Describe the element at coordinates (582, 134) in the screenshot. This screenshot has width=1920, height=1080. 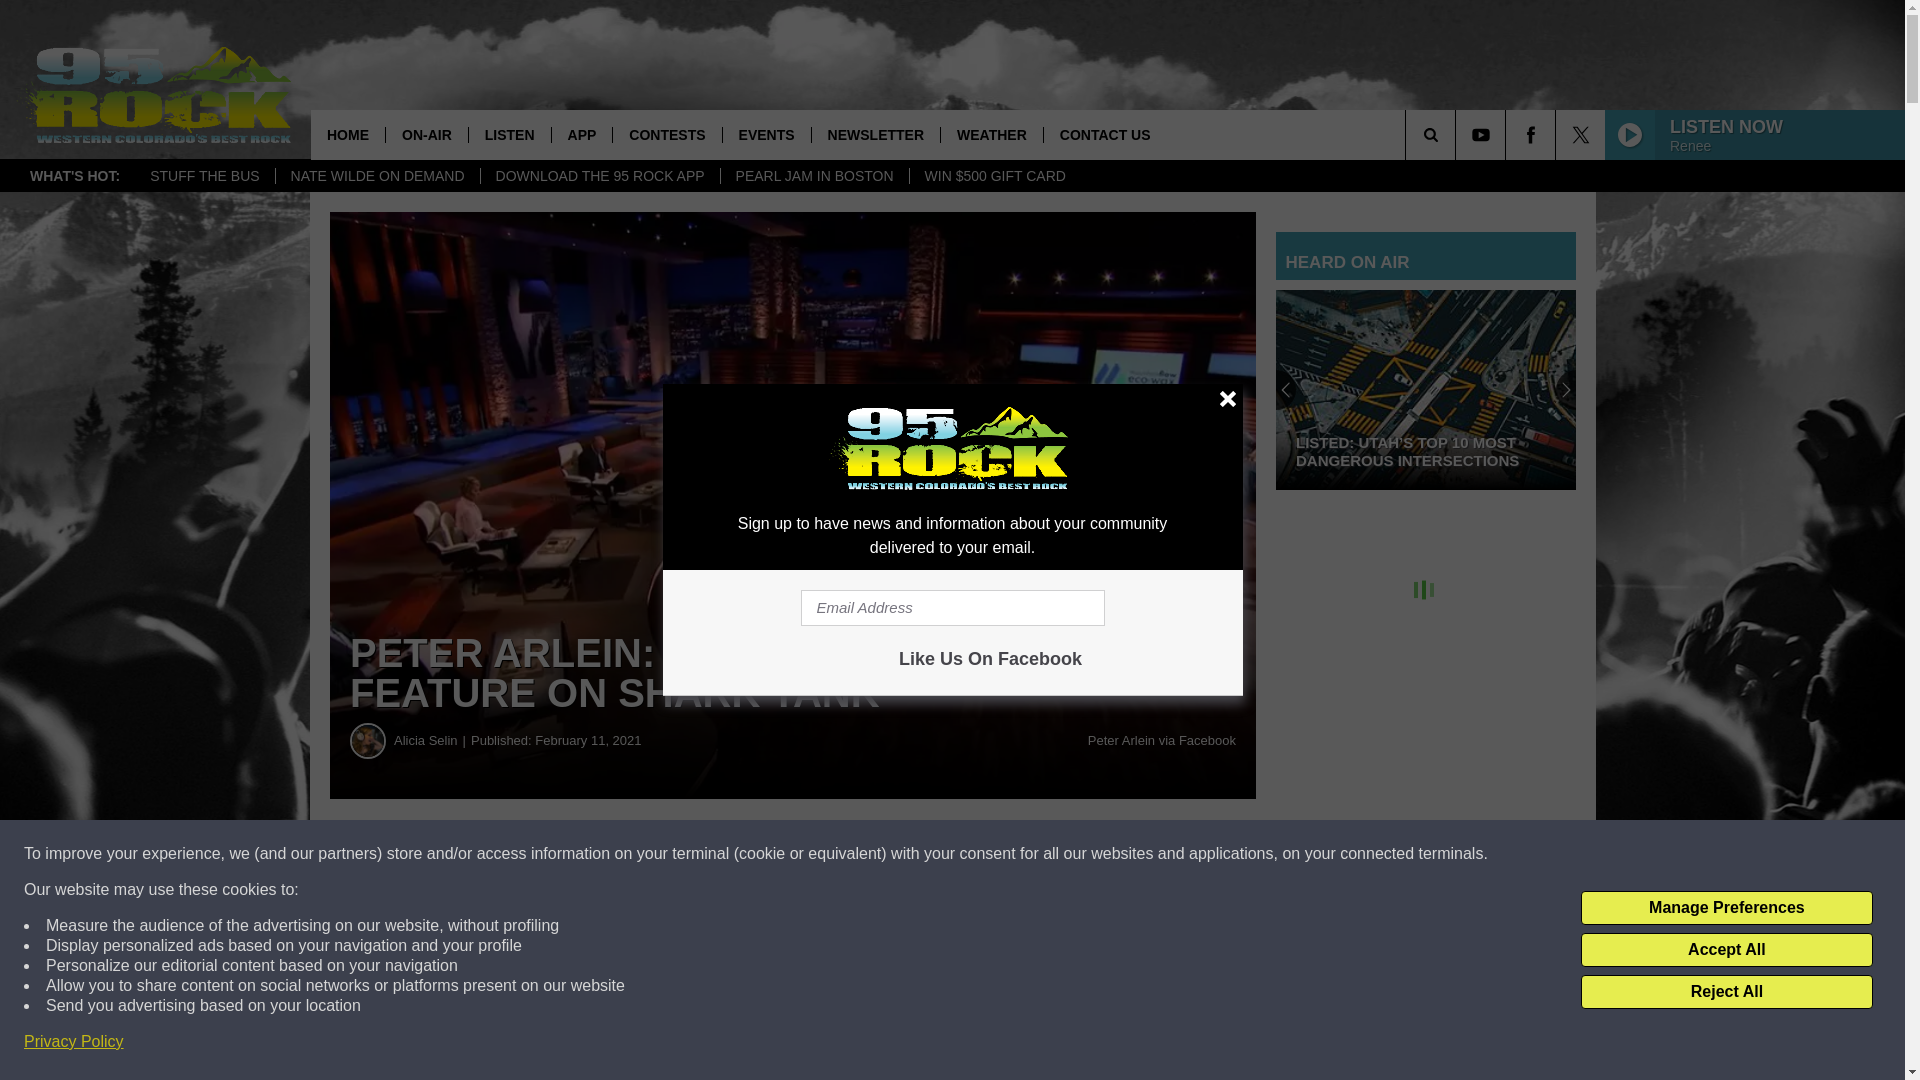
I see `APP` at that location.